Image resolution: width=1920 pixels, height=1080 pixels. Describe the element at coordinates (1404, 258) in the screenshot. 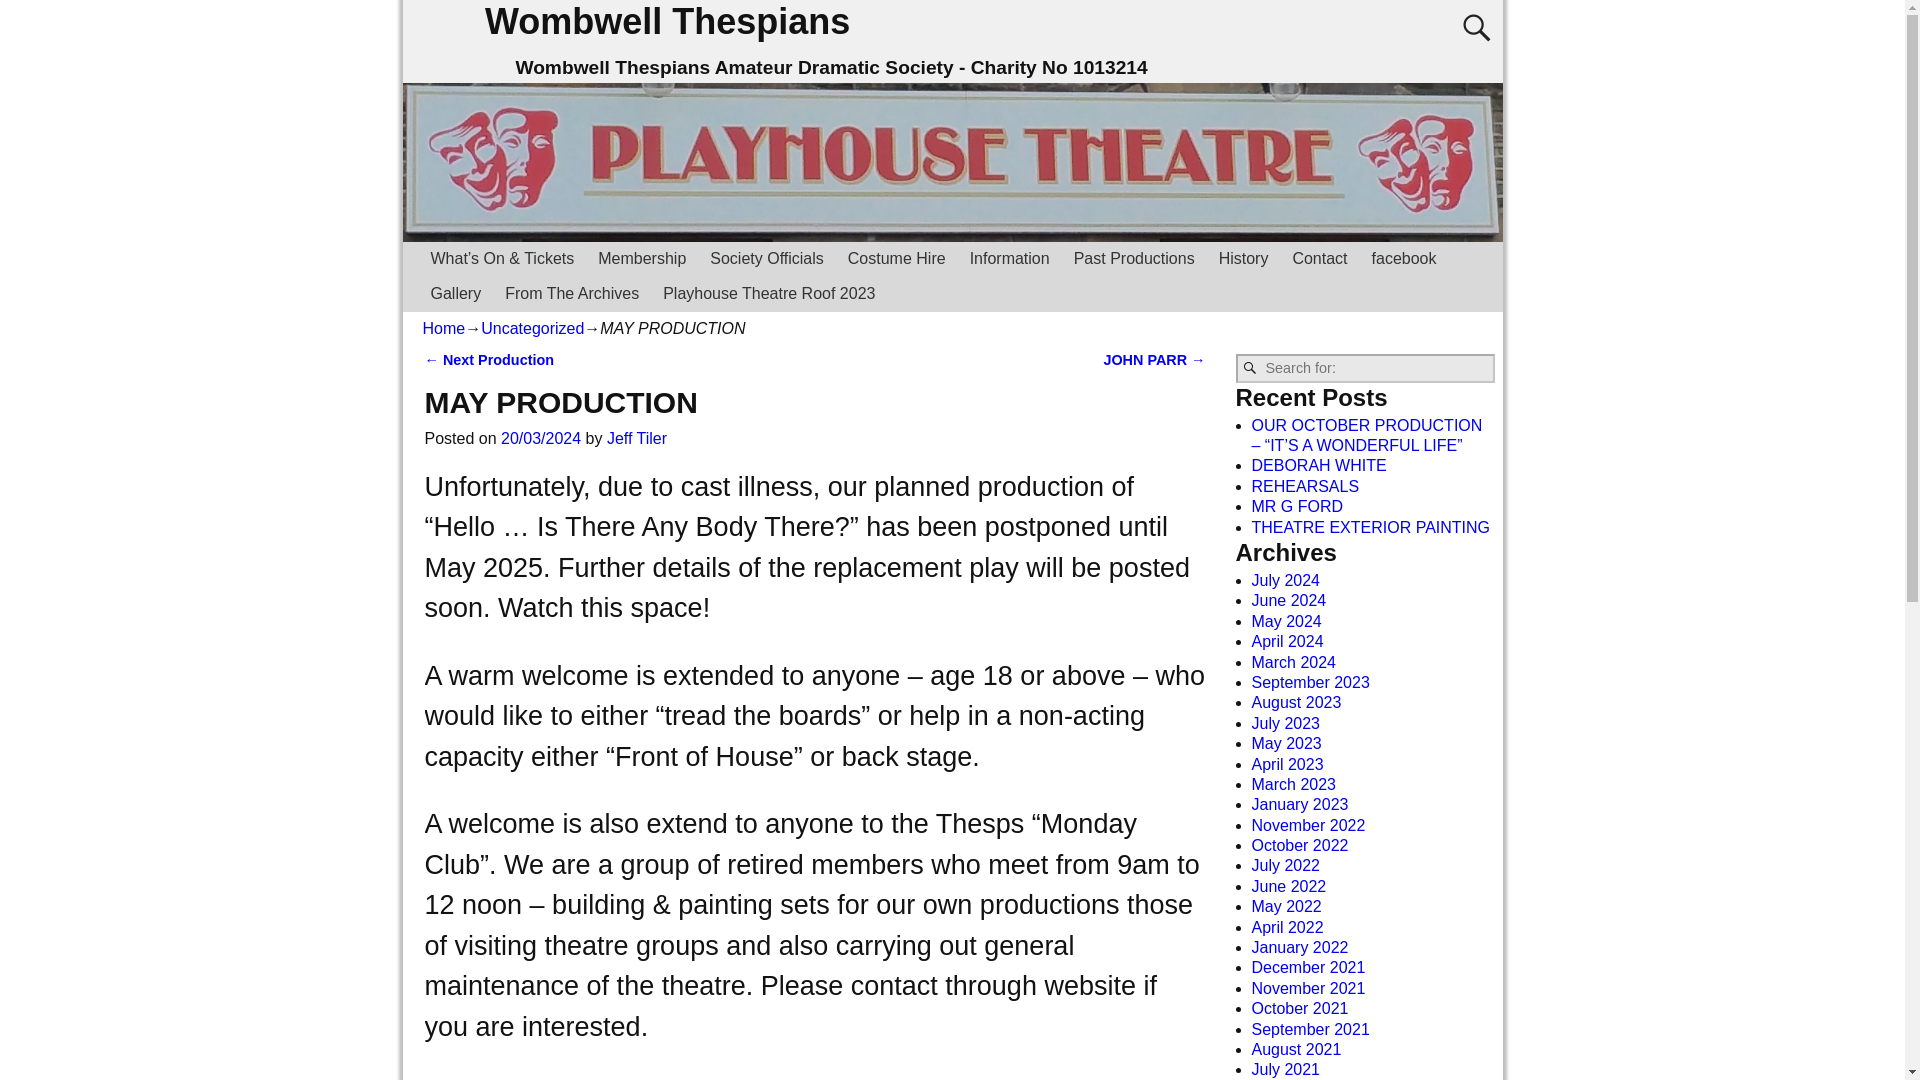

I see `facebook` at that location.